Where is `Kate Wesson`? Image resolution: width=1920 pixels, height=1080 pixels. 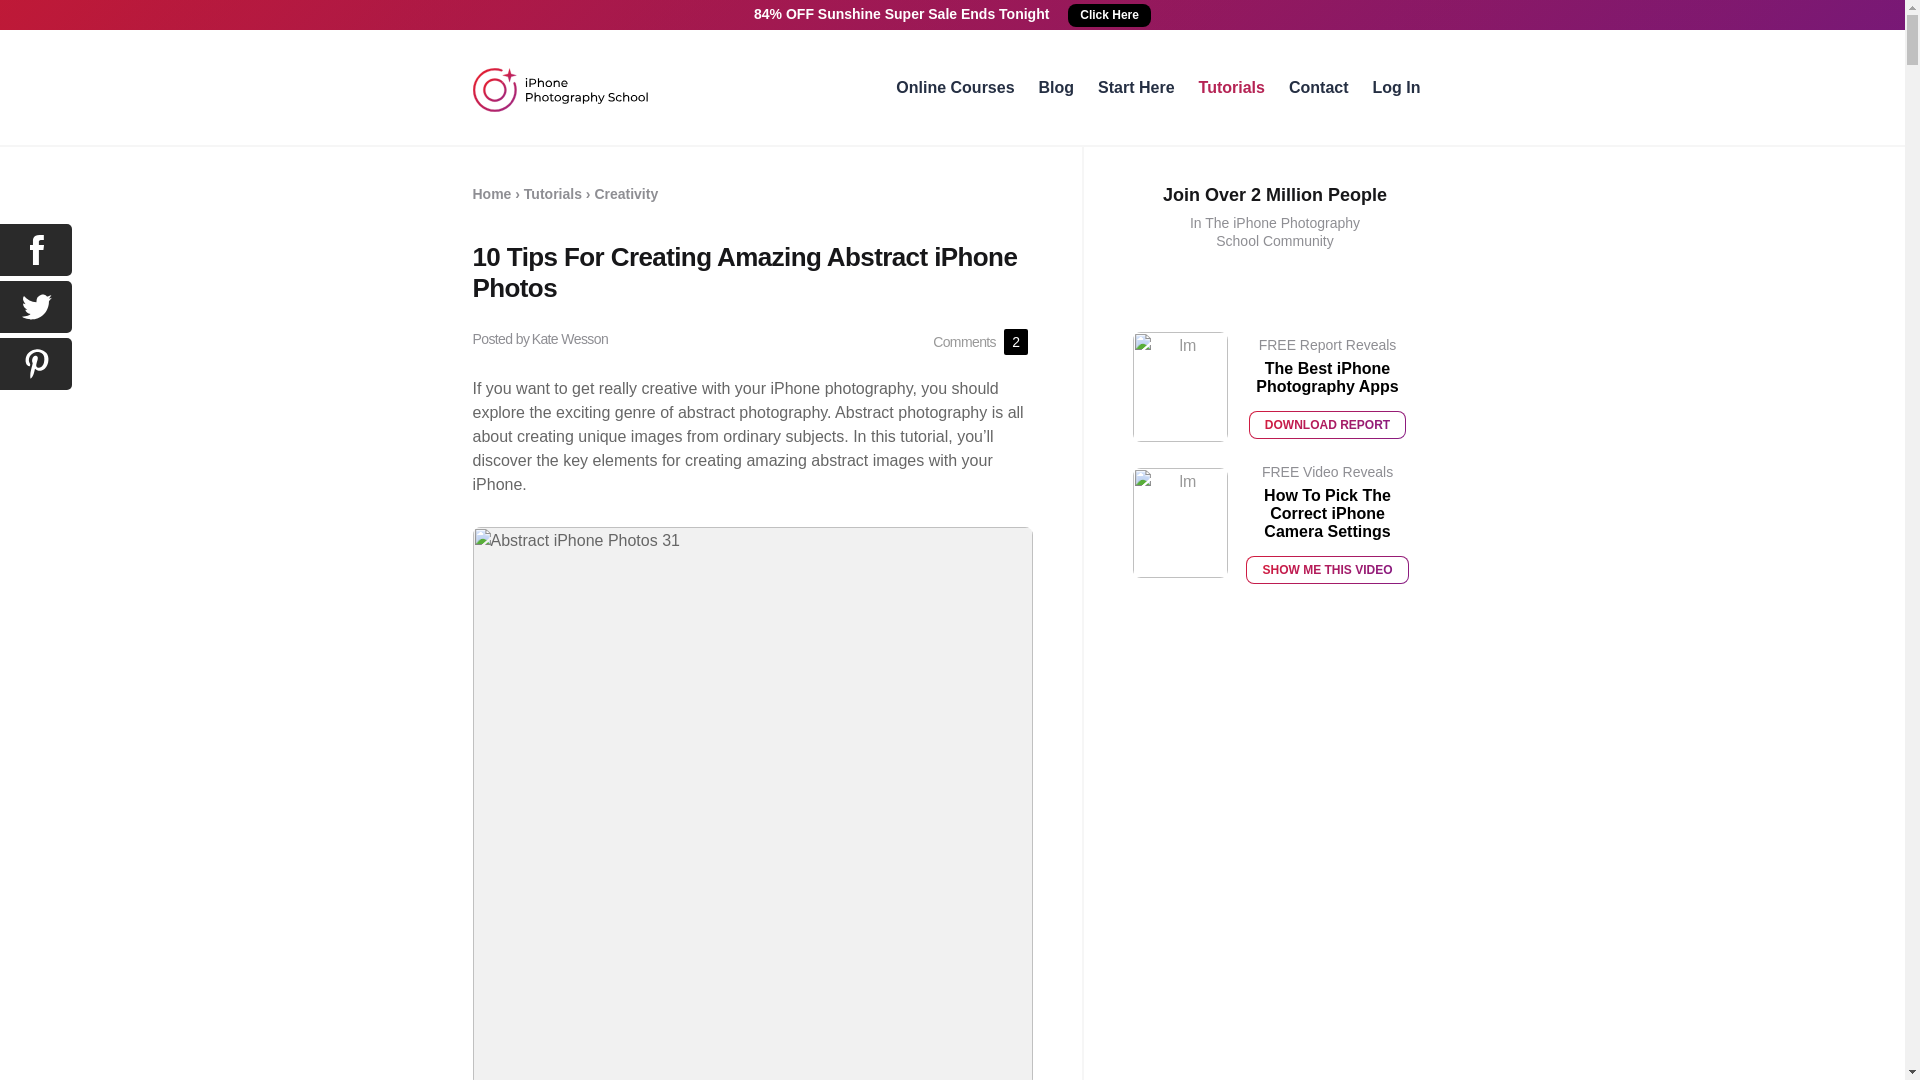
Kate Wesson is located at coordinates (570, 338).